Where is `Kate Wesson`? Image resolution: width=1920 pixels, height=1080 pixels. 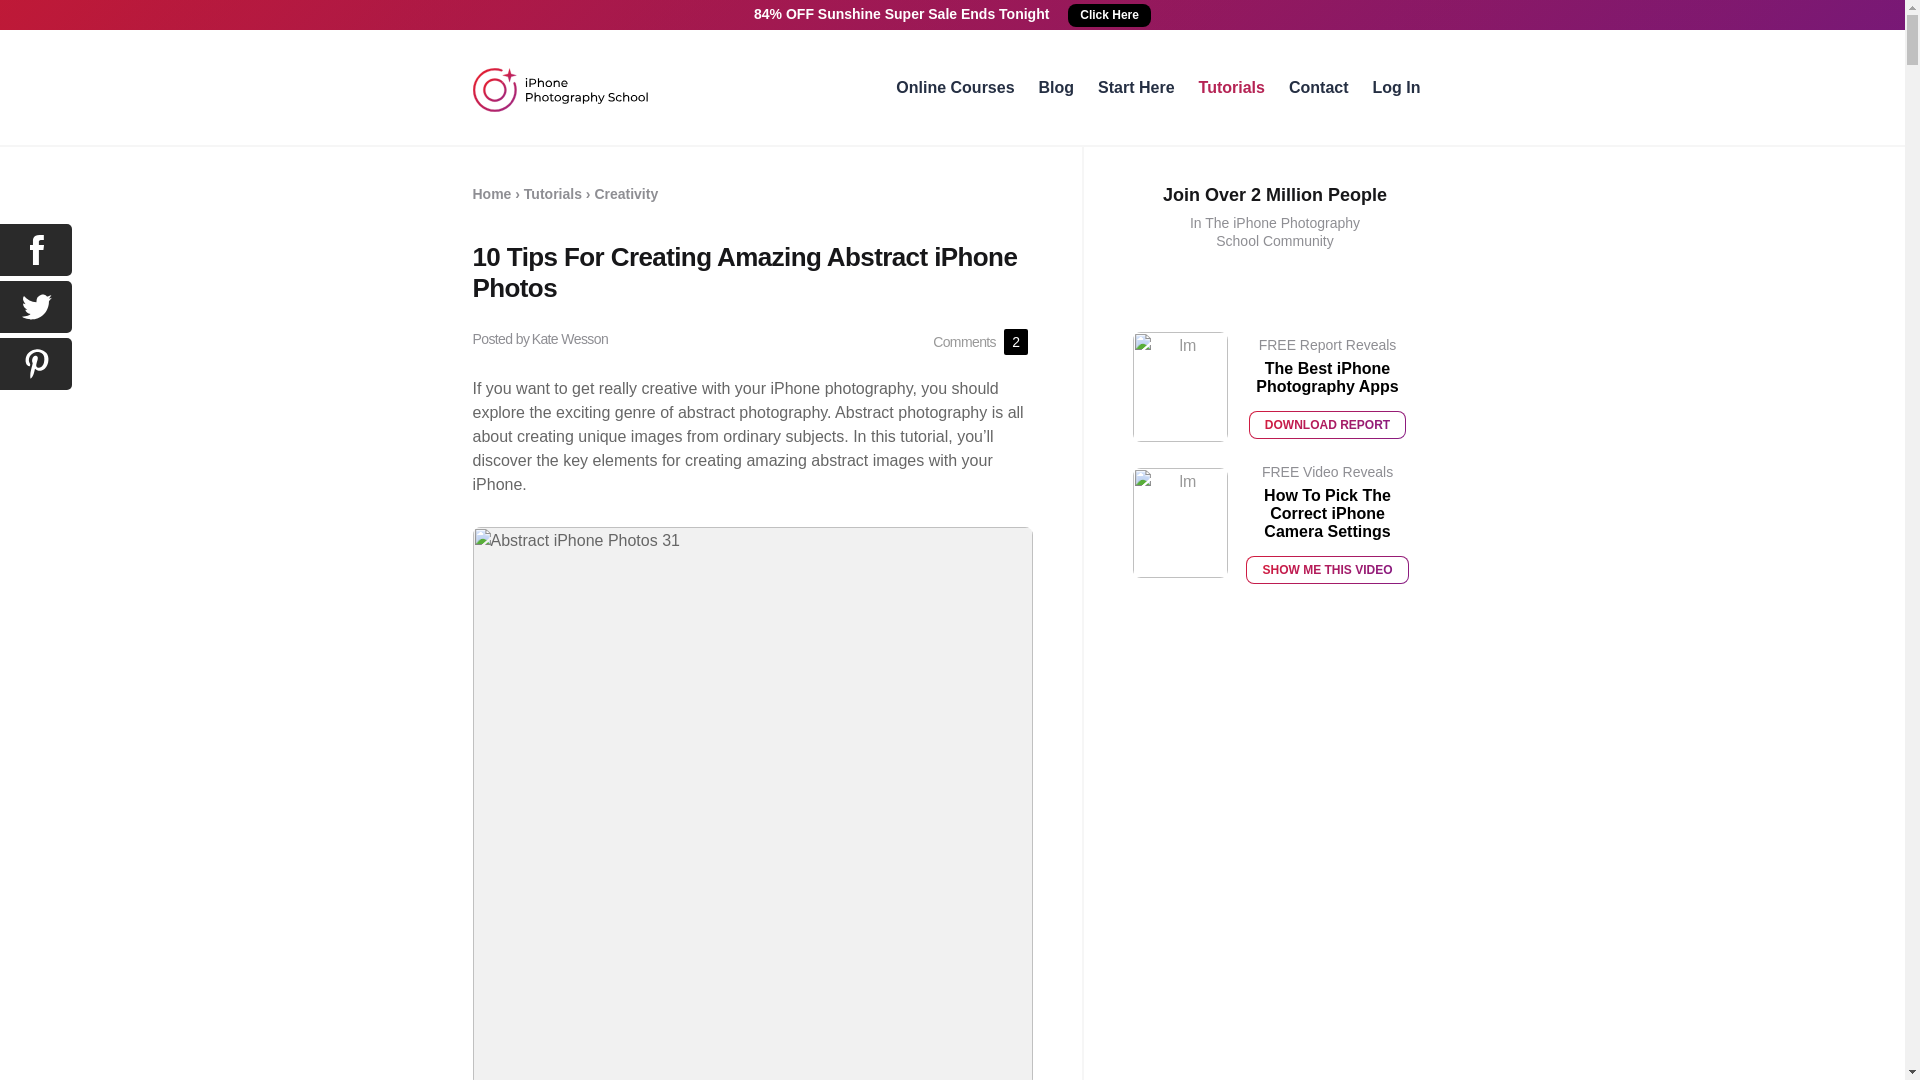
Kate Wesson is located at coordinates (570, 338).